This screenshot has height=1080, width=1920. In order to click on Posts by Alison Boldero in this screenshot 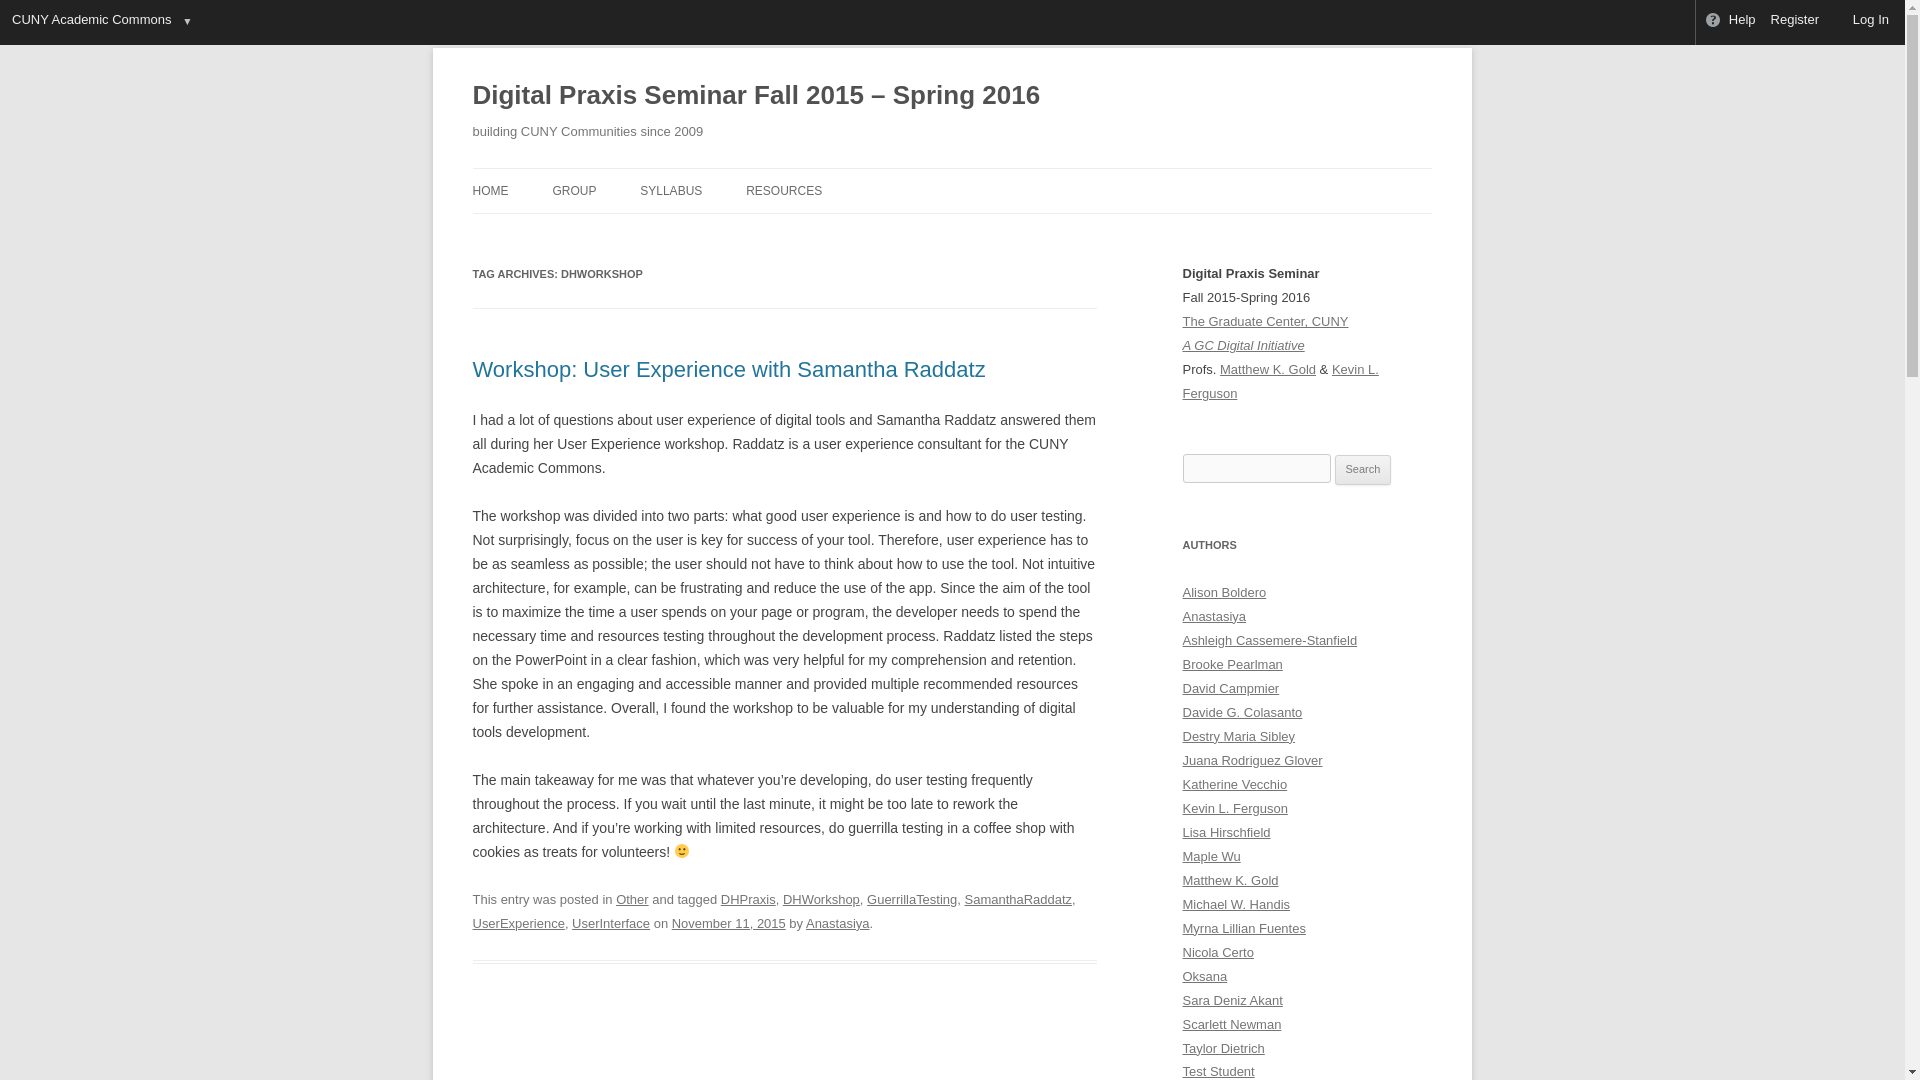, I will do `click(1224, 592)`.